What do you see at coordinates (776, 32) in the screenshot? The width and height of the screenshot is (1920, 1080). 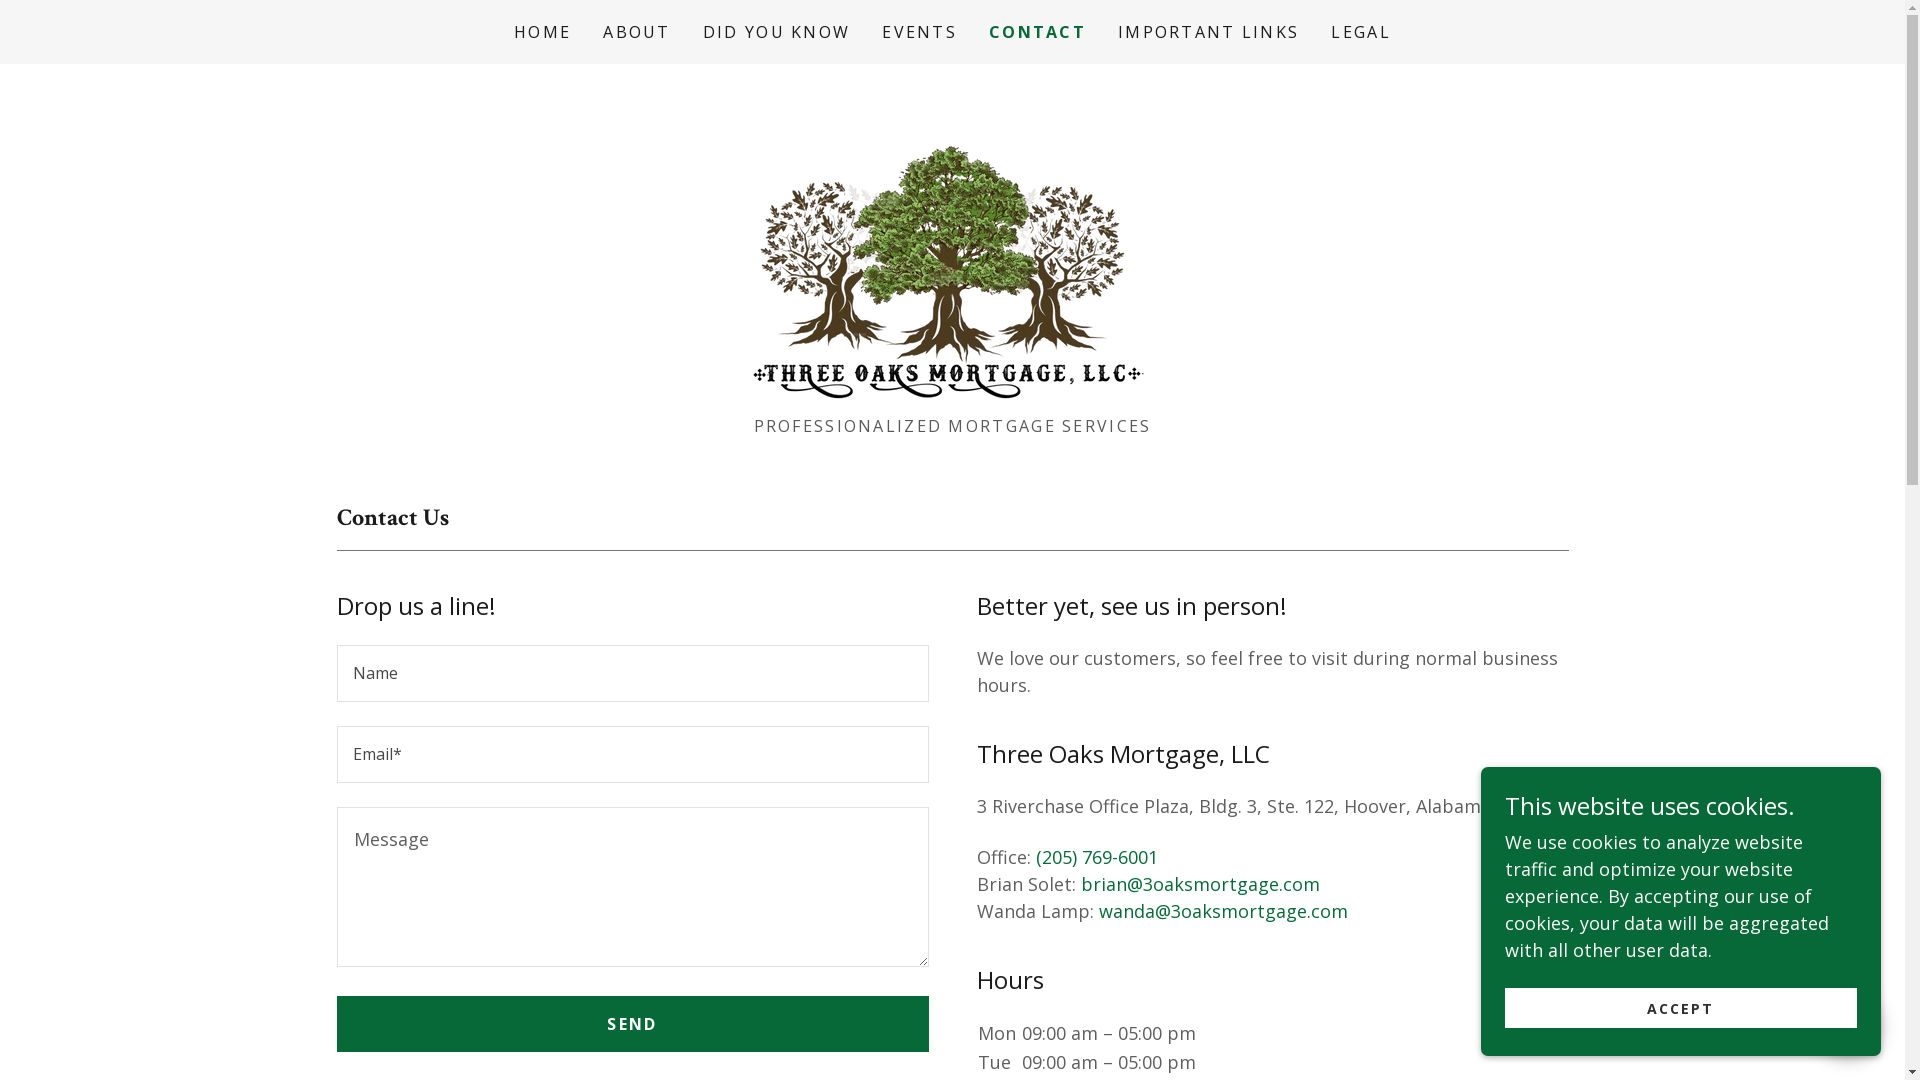 I see `DID YOU KNOW` at bounding box center [776, 32].